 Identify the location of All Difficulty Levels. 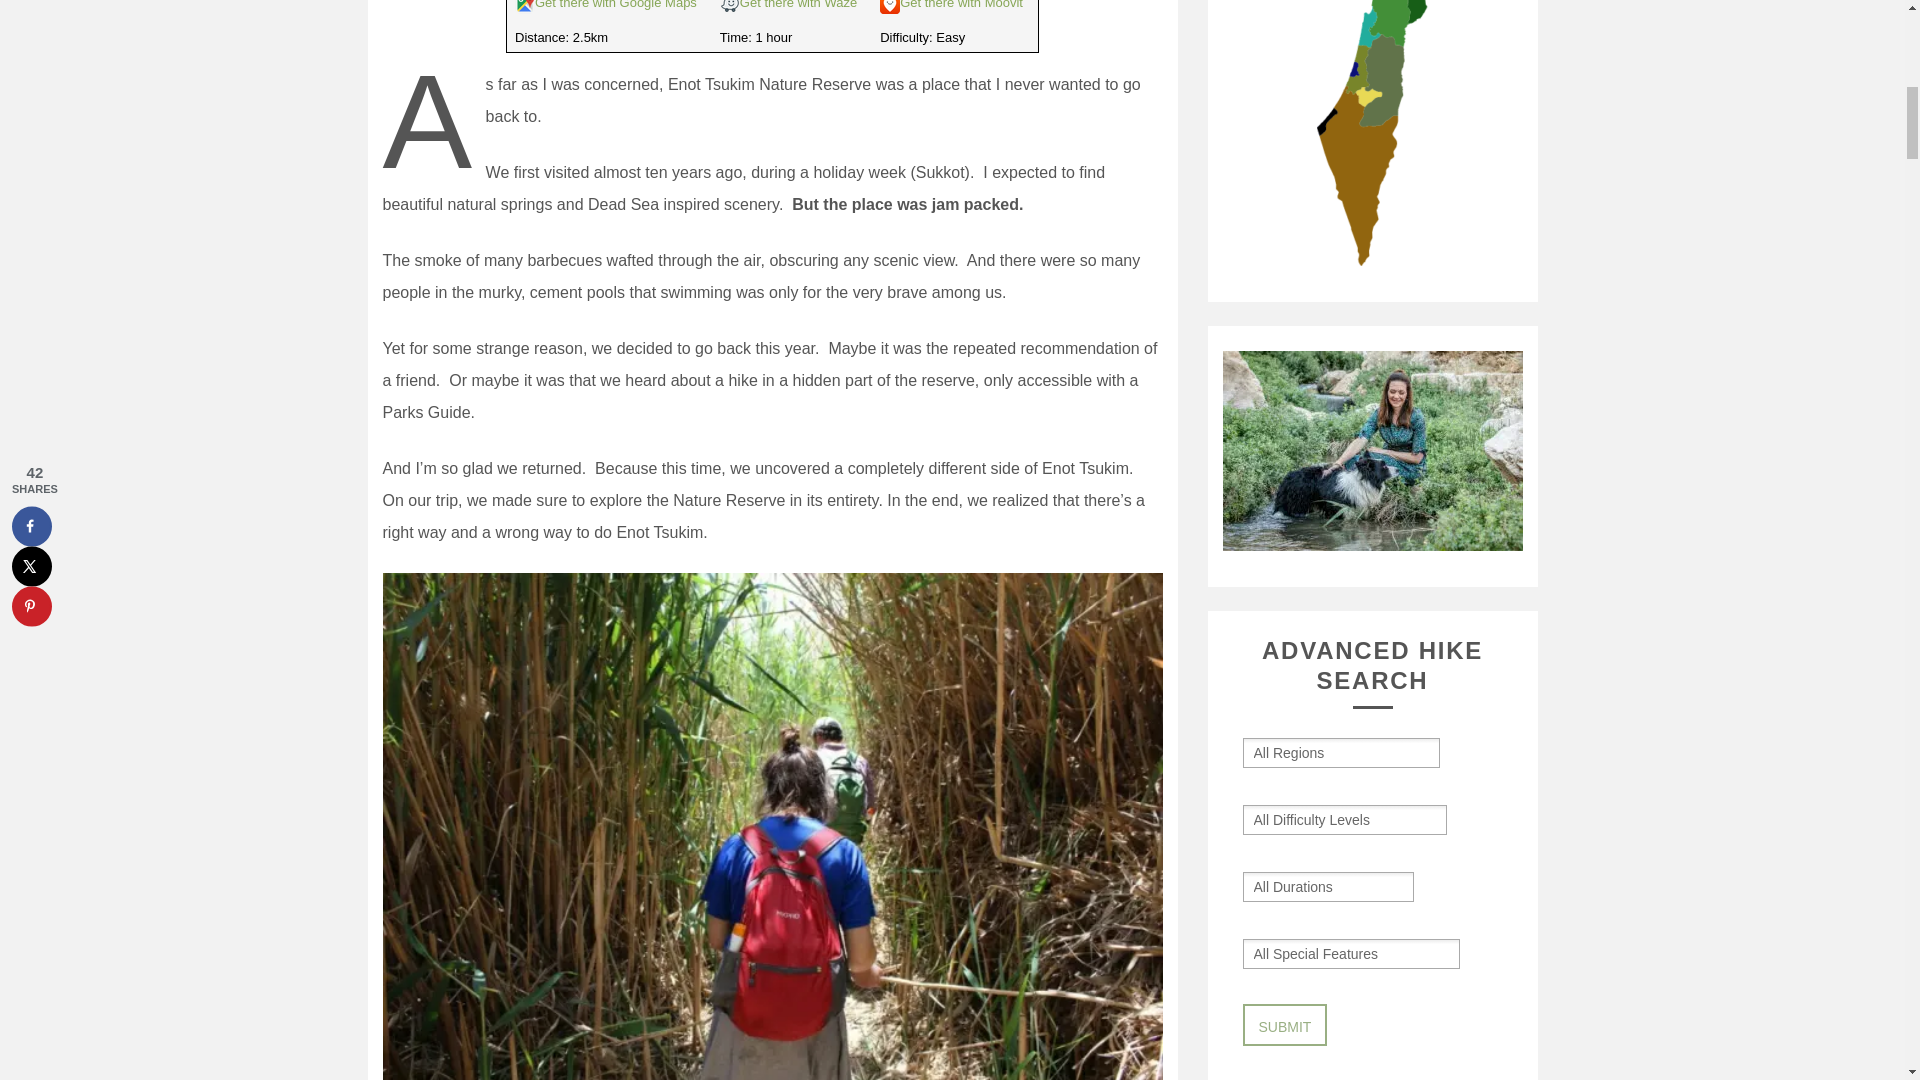
(1324, 819).